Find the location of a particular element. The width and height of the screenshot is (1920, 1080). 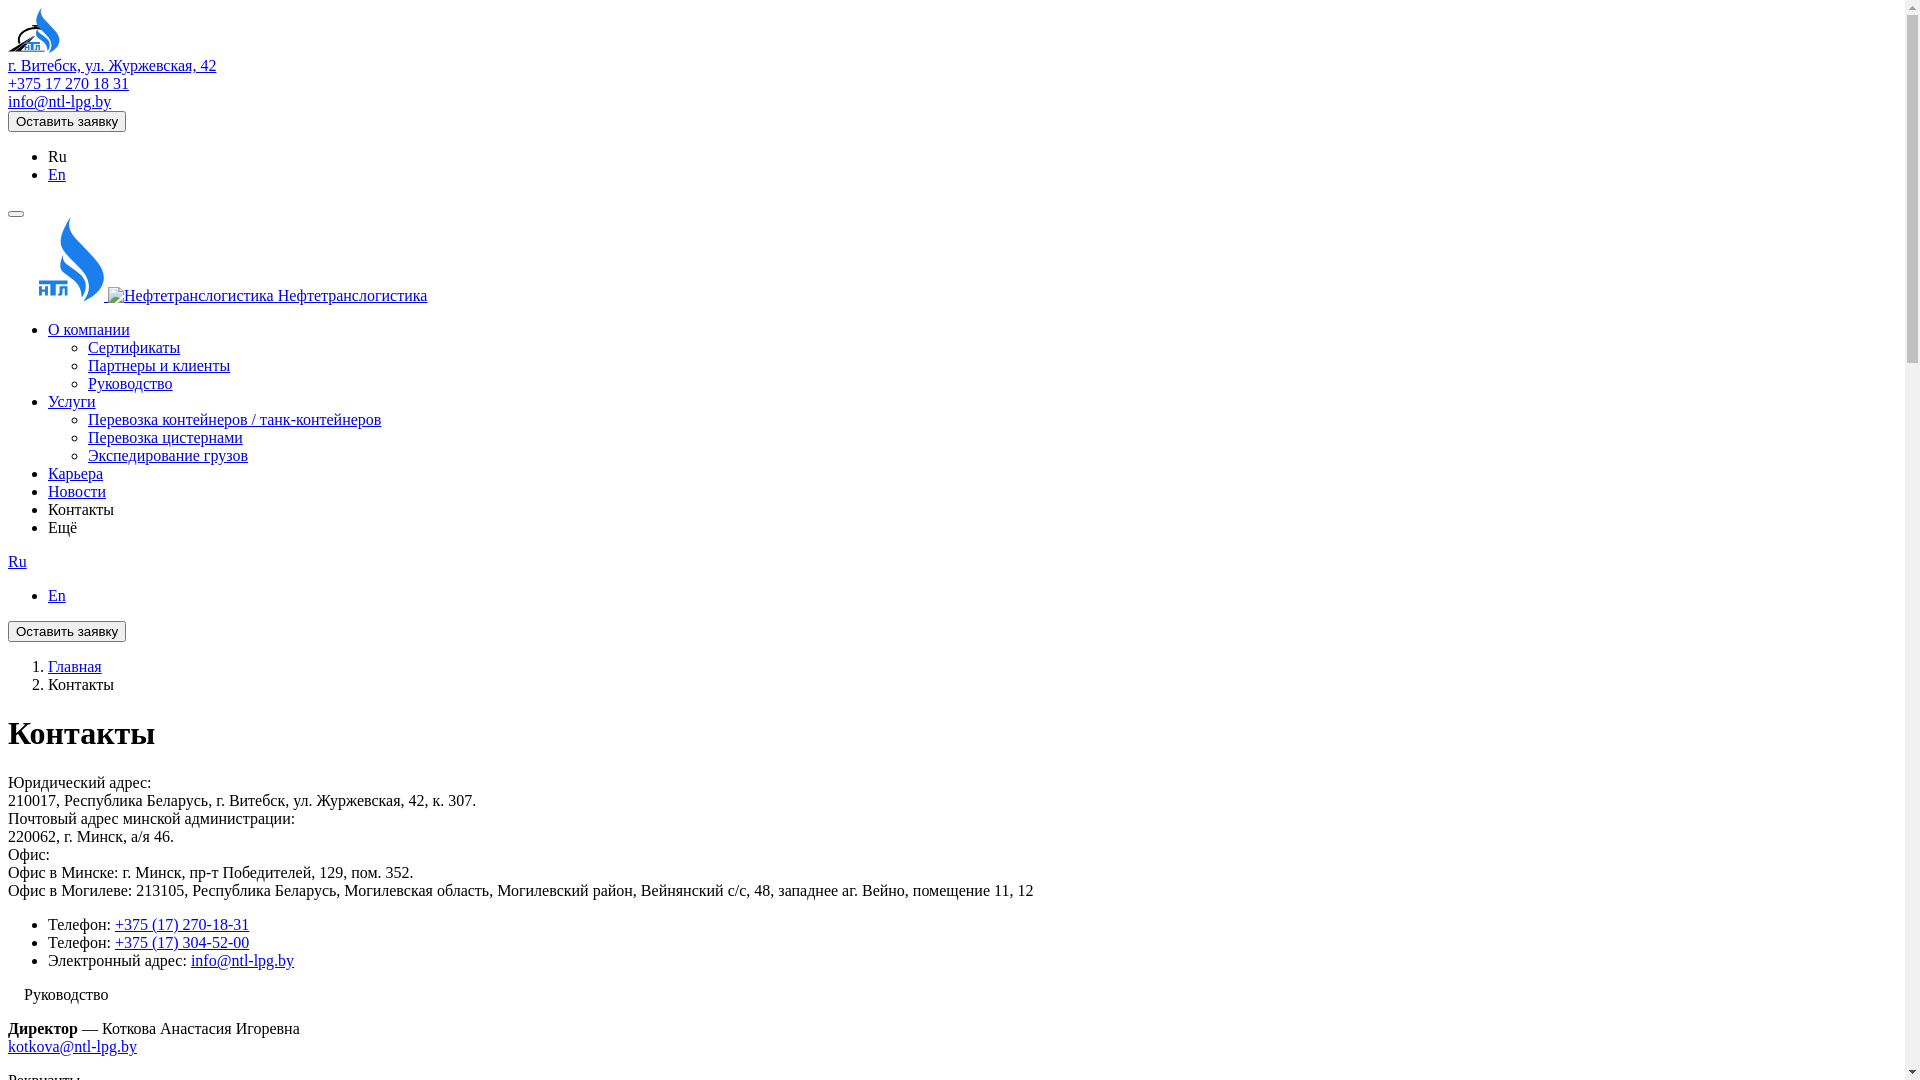

info@ntl-lpg.by is located at coordinates (60, 102).